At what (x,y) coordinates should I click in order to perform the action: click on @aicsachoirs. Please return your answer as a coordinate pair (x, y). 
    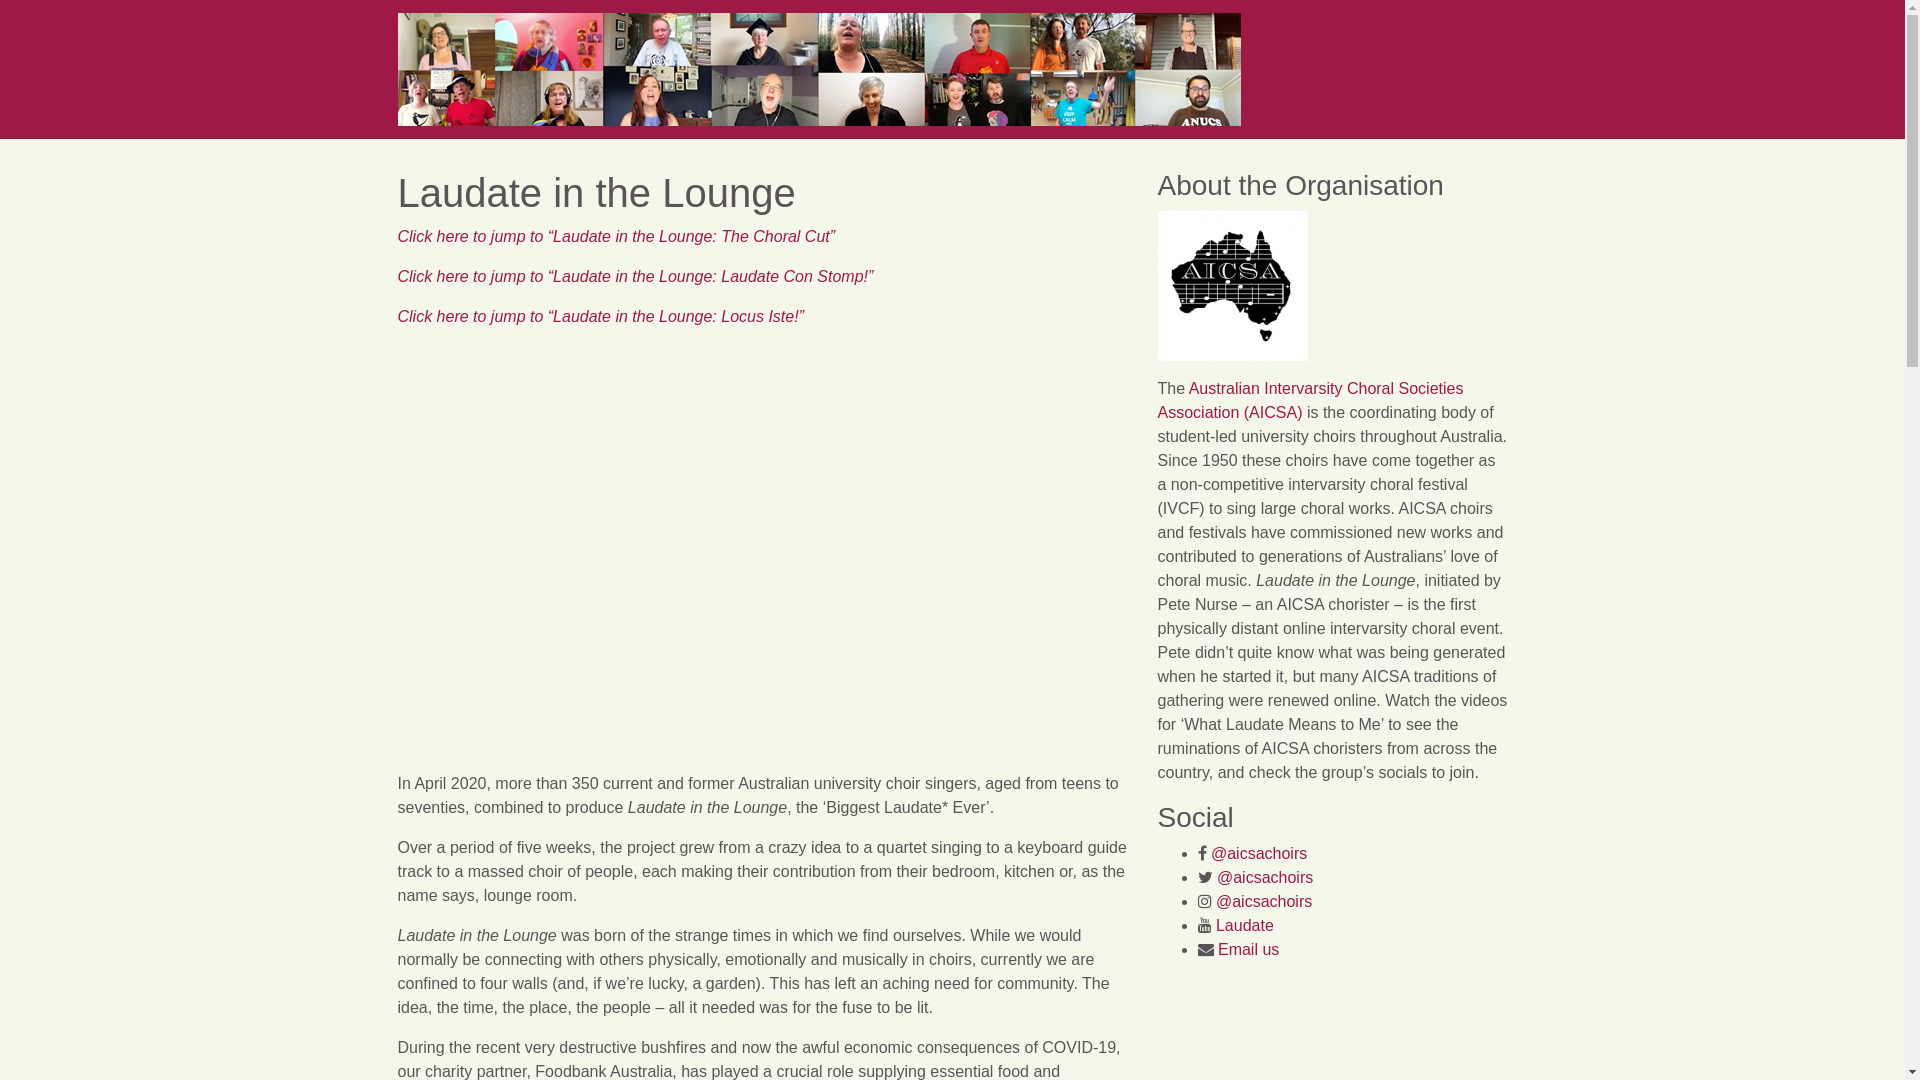
    Looking at the image, I should click on (1264, 902).